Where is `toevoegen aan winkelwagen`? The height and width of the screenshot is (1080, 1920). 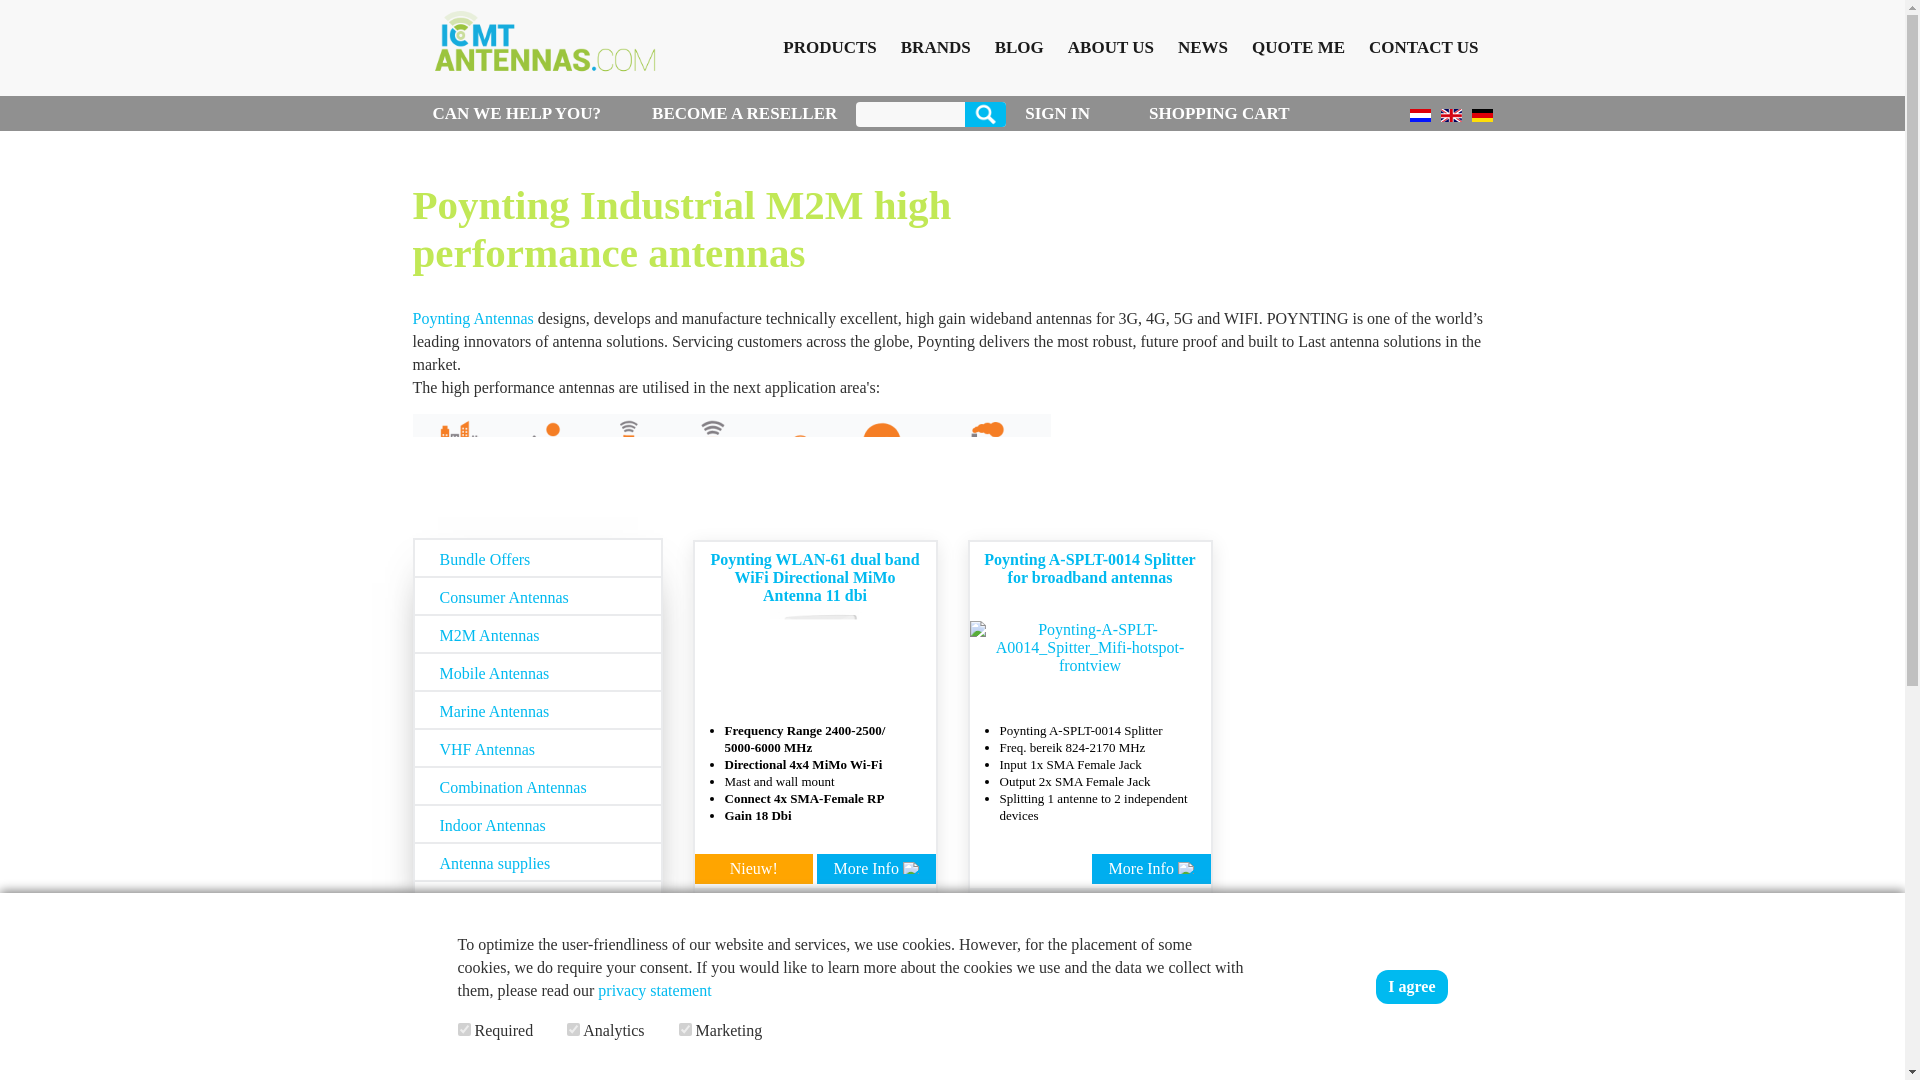
toevoegen aan winkelwagen is located at coordinates (899, 919).